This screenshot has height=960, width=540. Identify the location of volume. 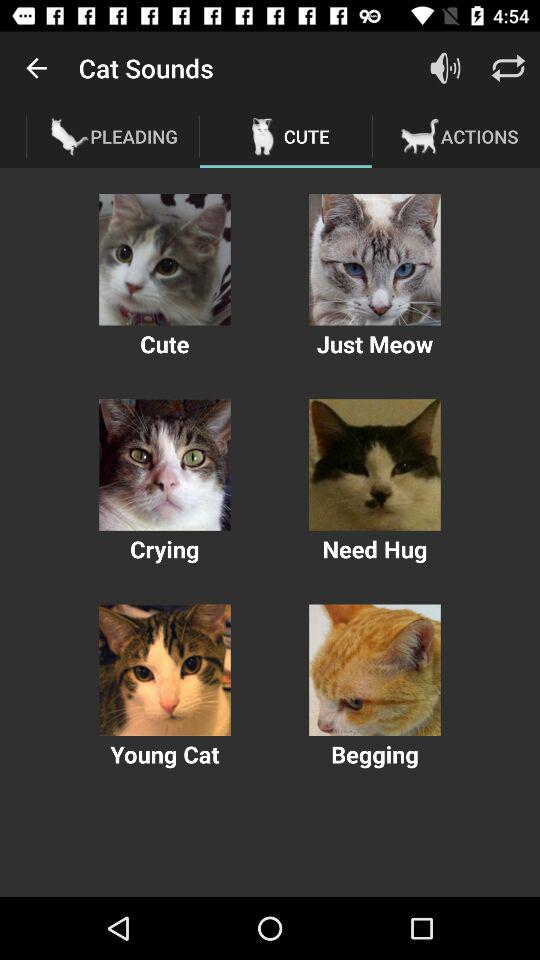
(446, 68).